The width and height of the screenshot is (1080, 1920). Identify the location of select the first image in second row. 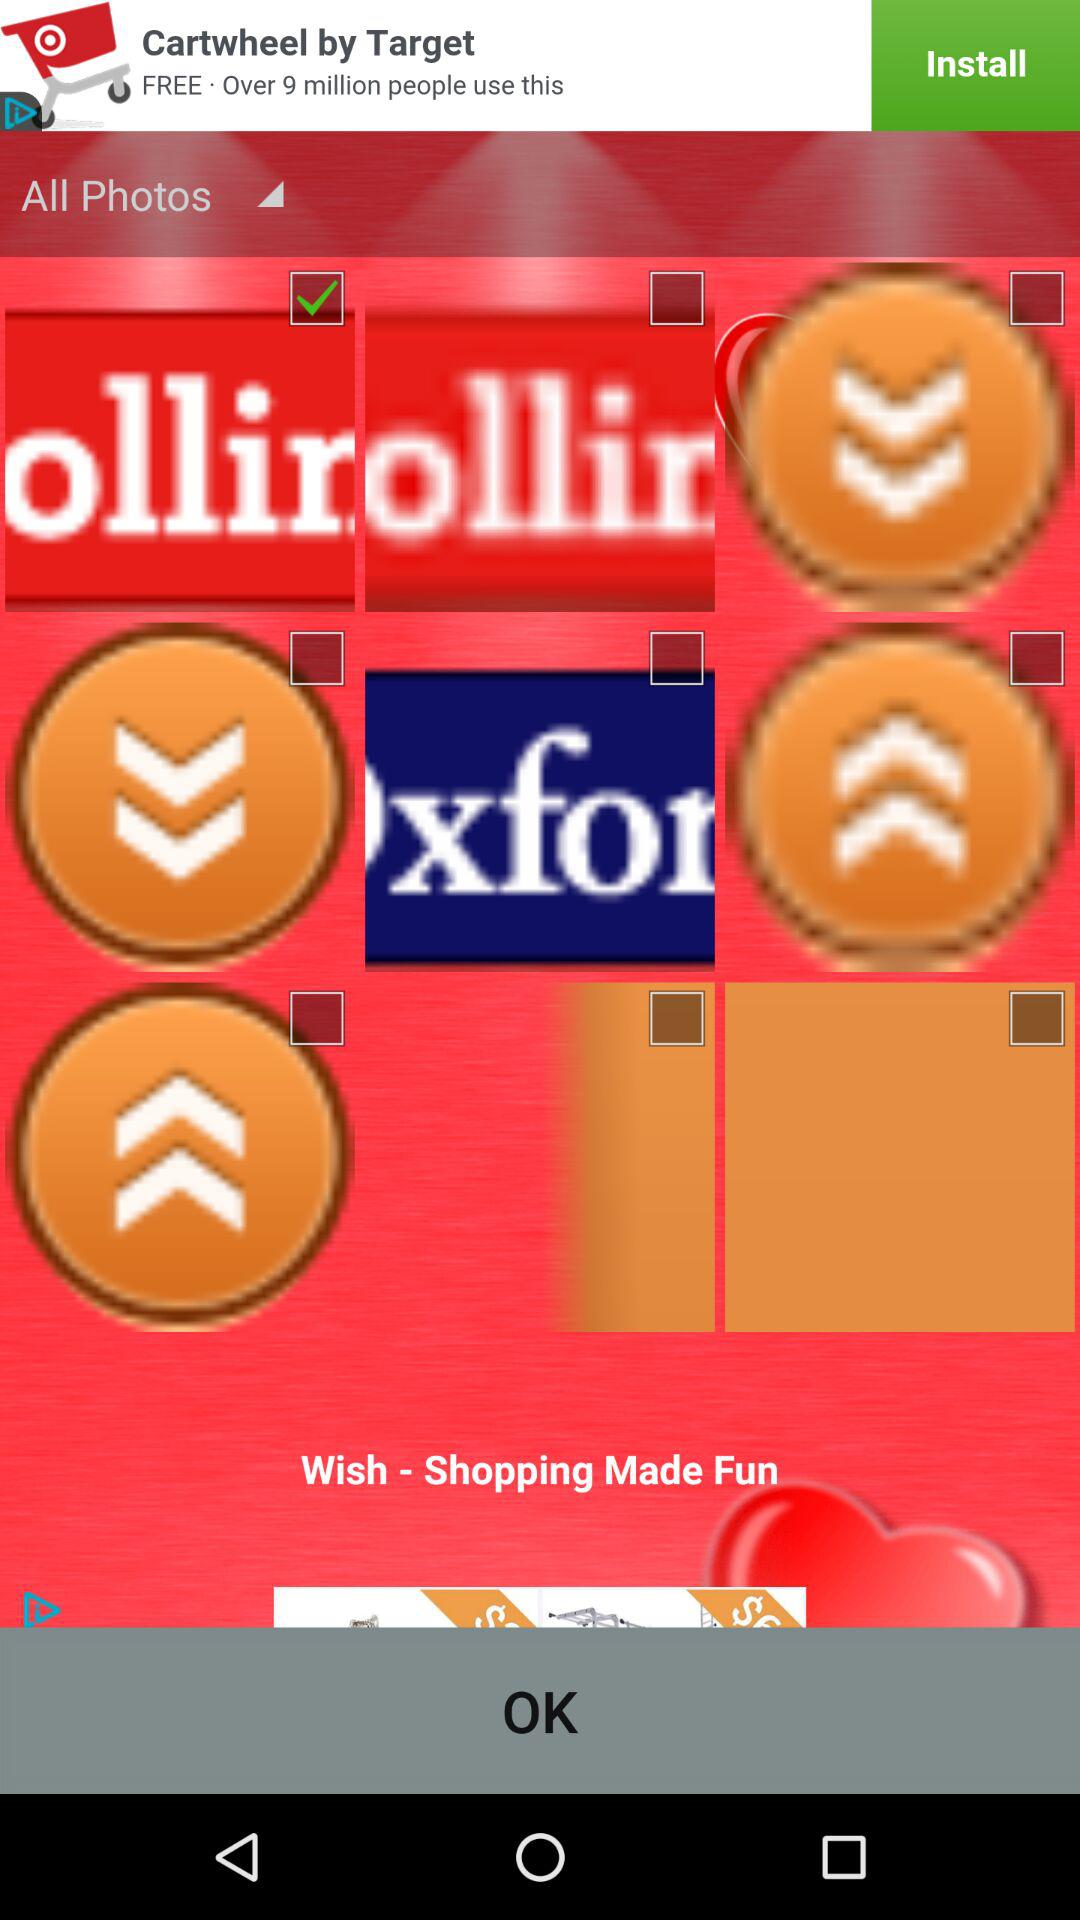
(180, 796).